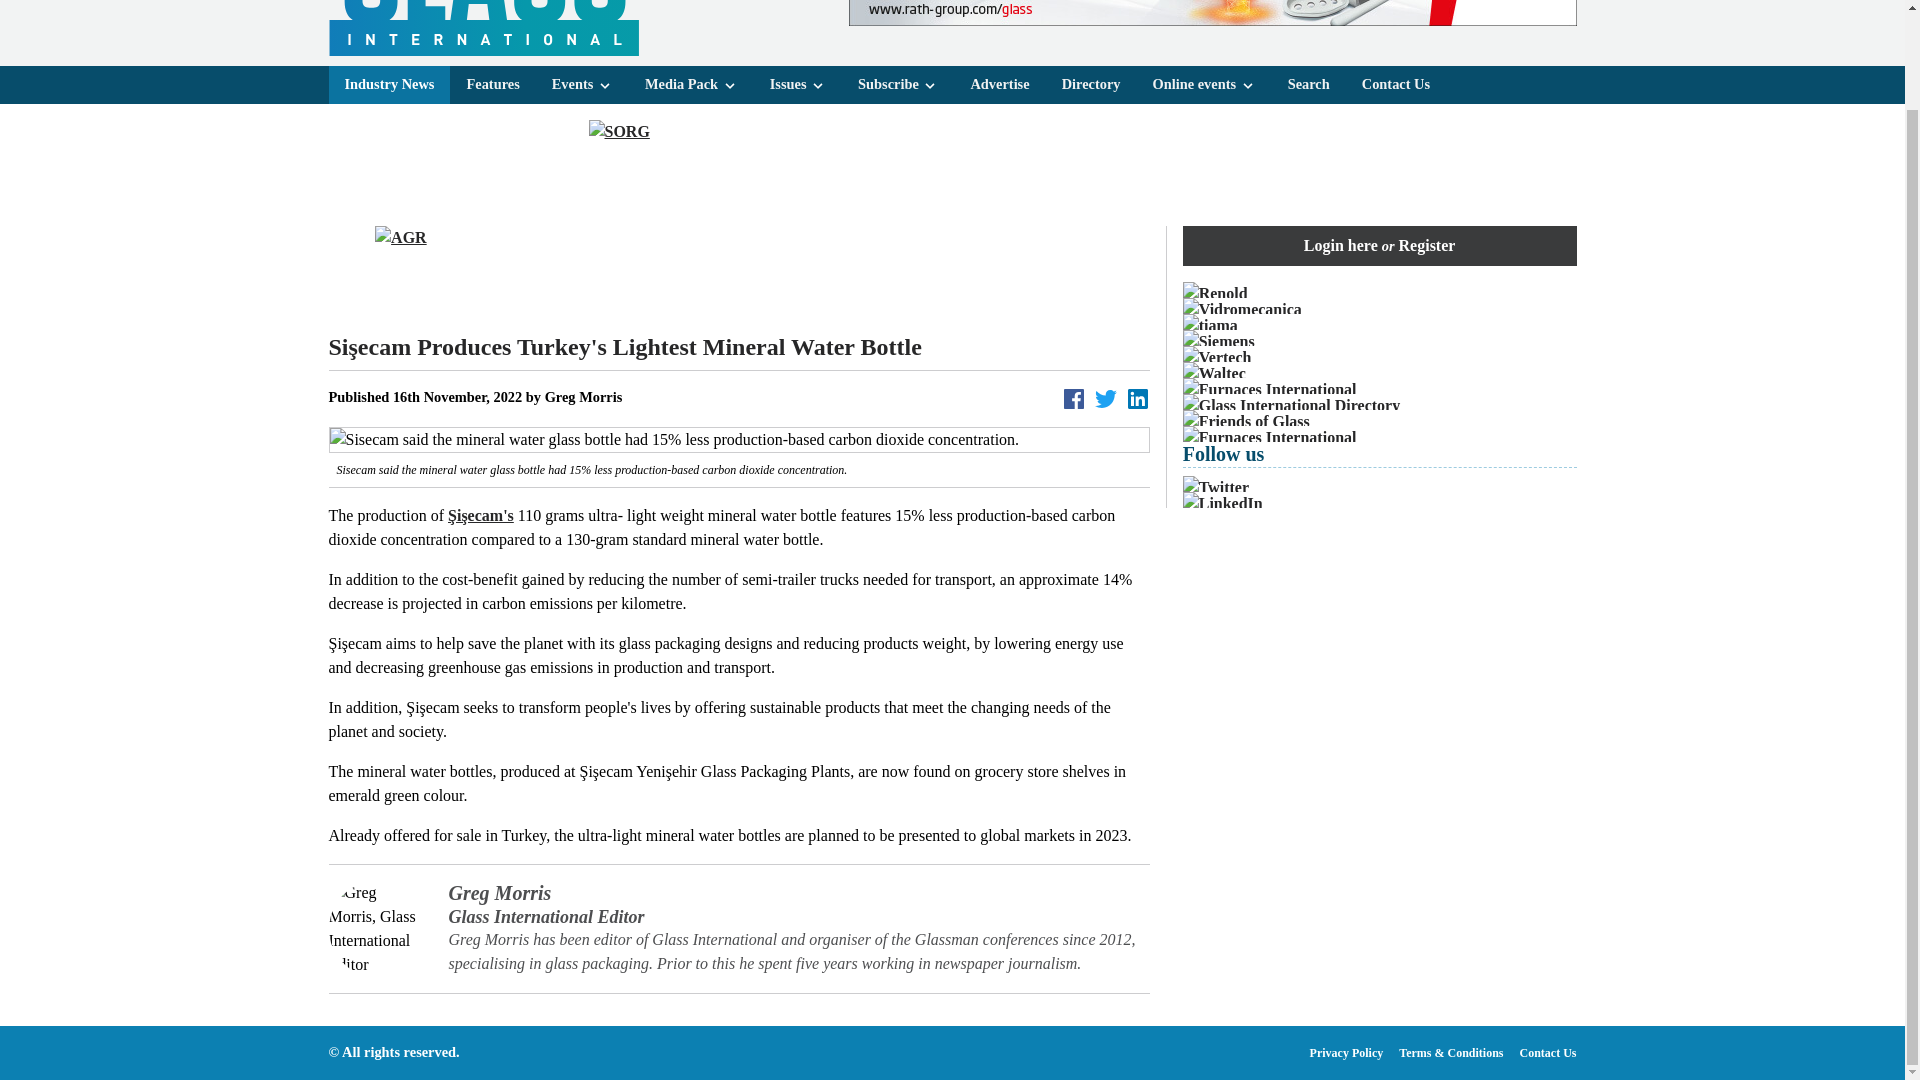  I want to click on Siemens, so click(1379, 342).